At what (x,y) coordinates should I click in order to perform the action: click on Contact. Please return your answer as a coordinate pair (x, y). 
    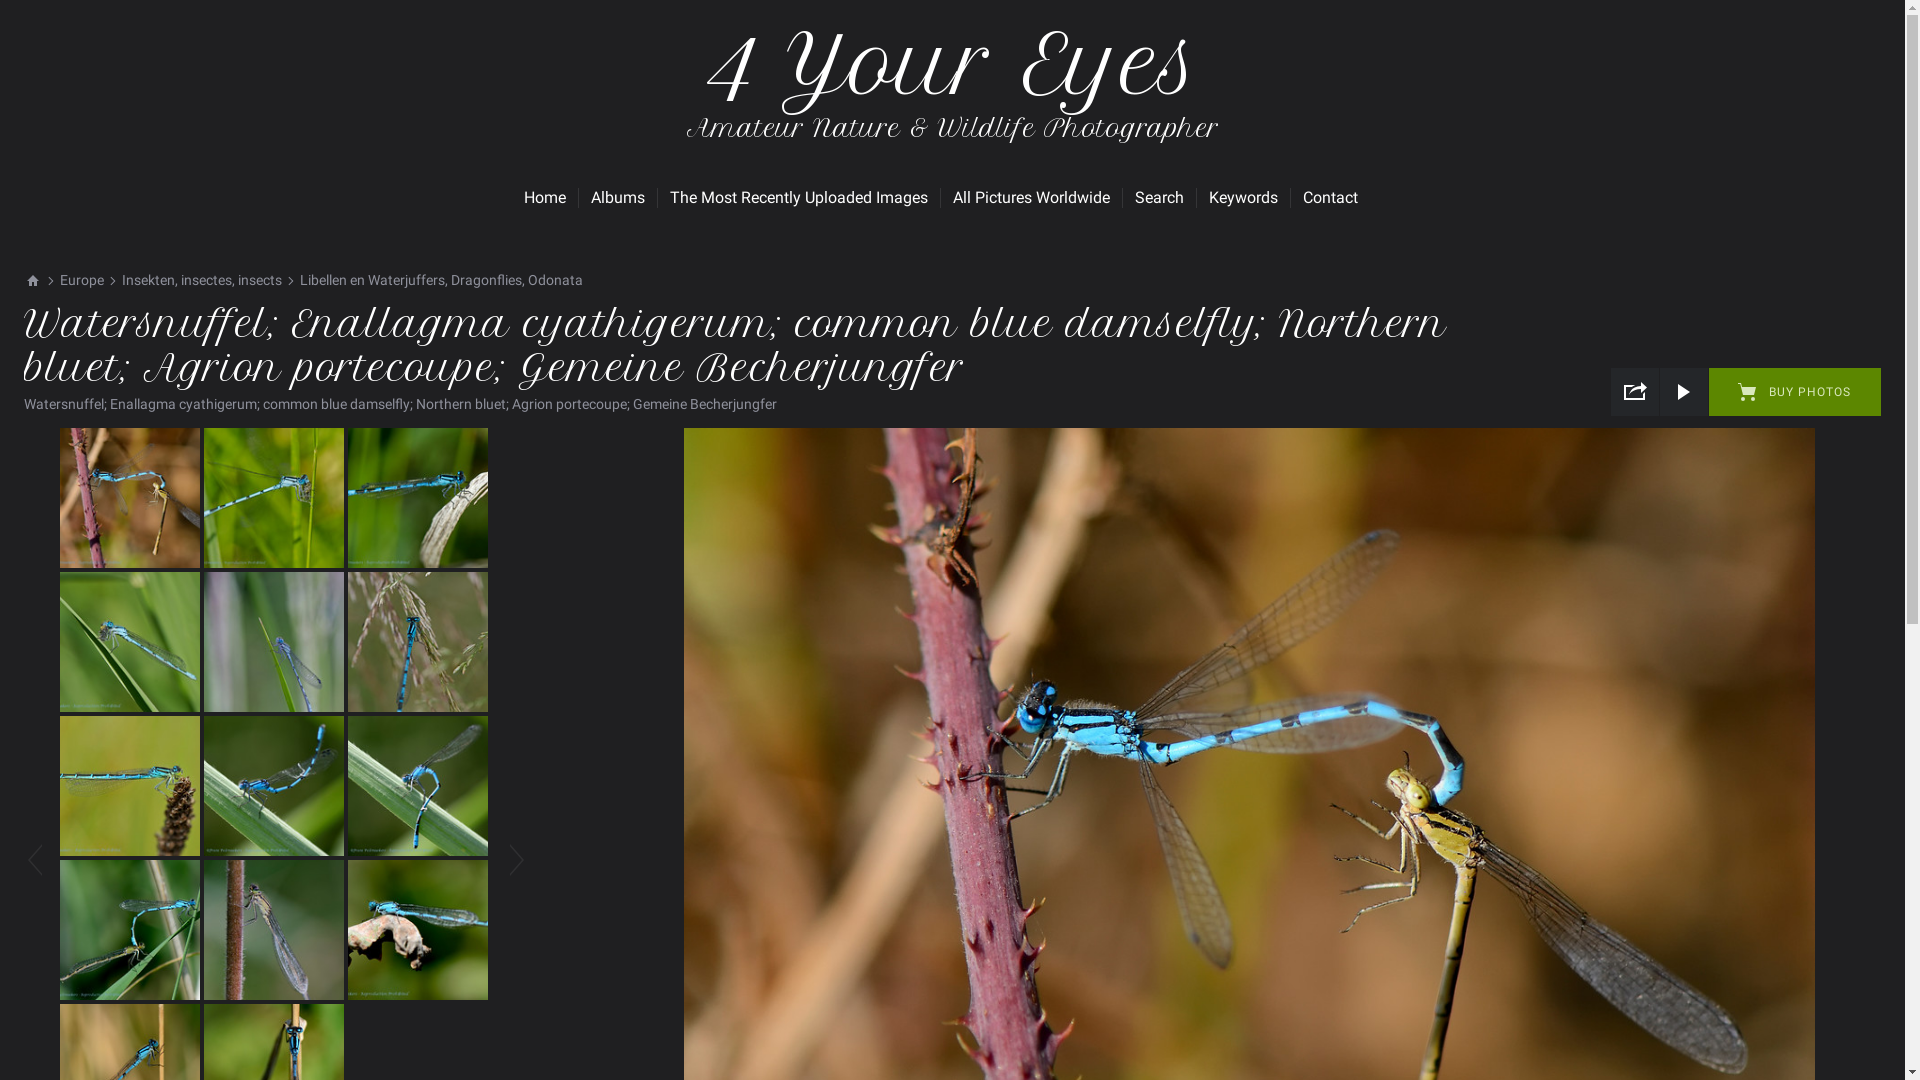
    Looking at the image, I should click on (1330, 198).